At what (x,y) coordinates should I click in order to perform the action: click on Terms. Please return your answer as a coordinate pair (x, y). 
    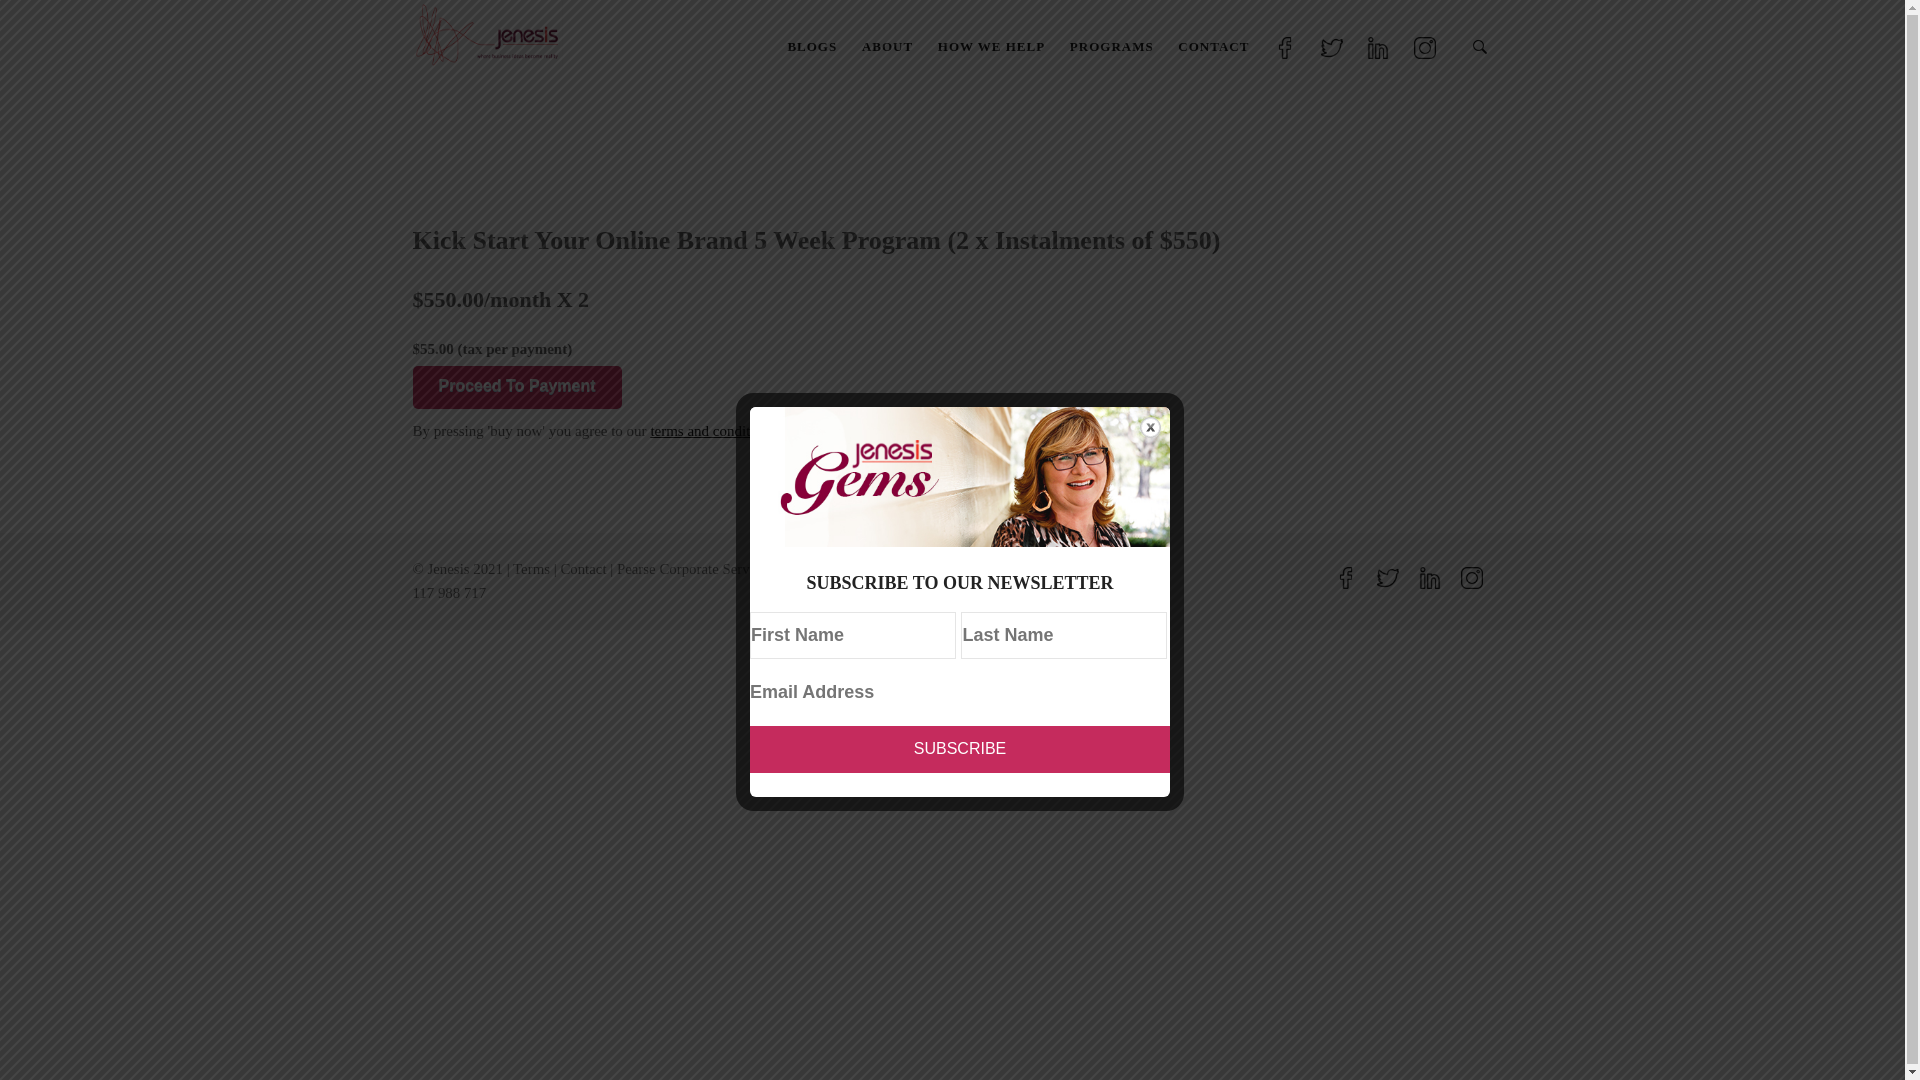
    Looking at the image, I should click on (532, 569).